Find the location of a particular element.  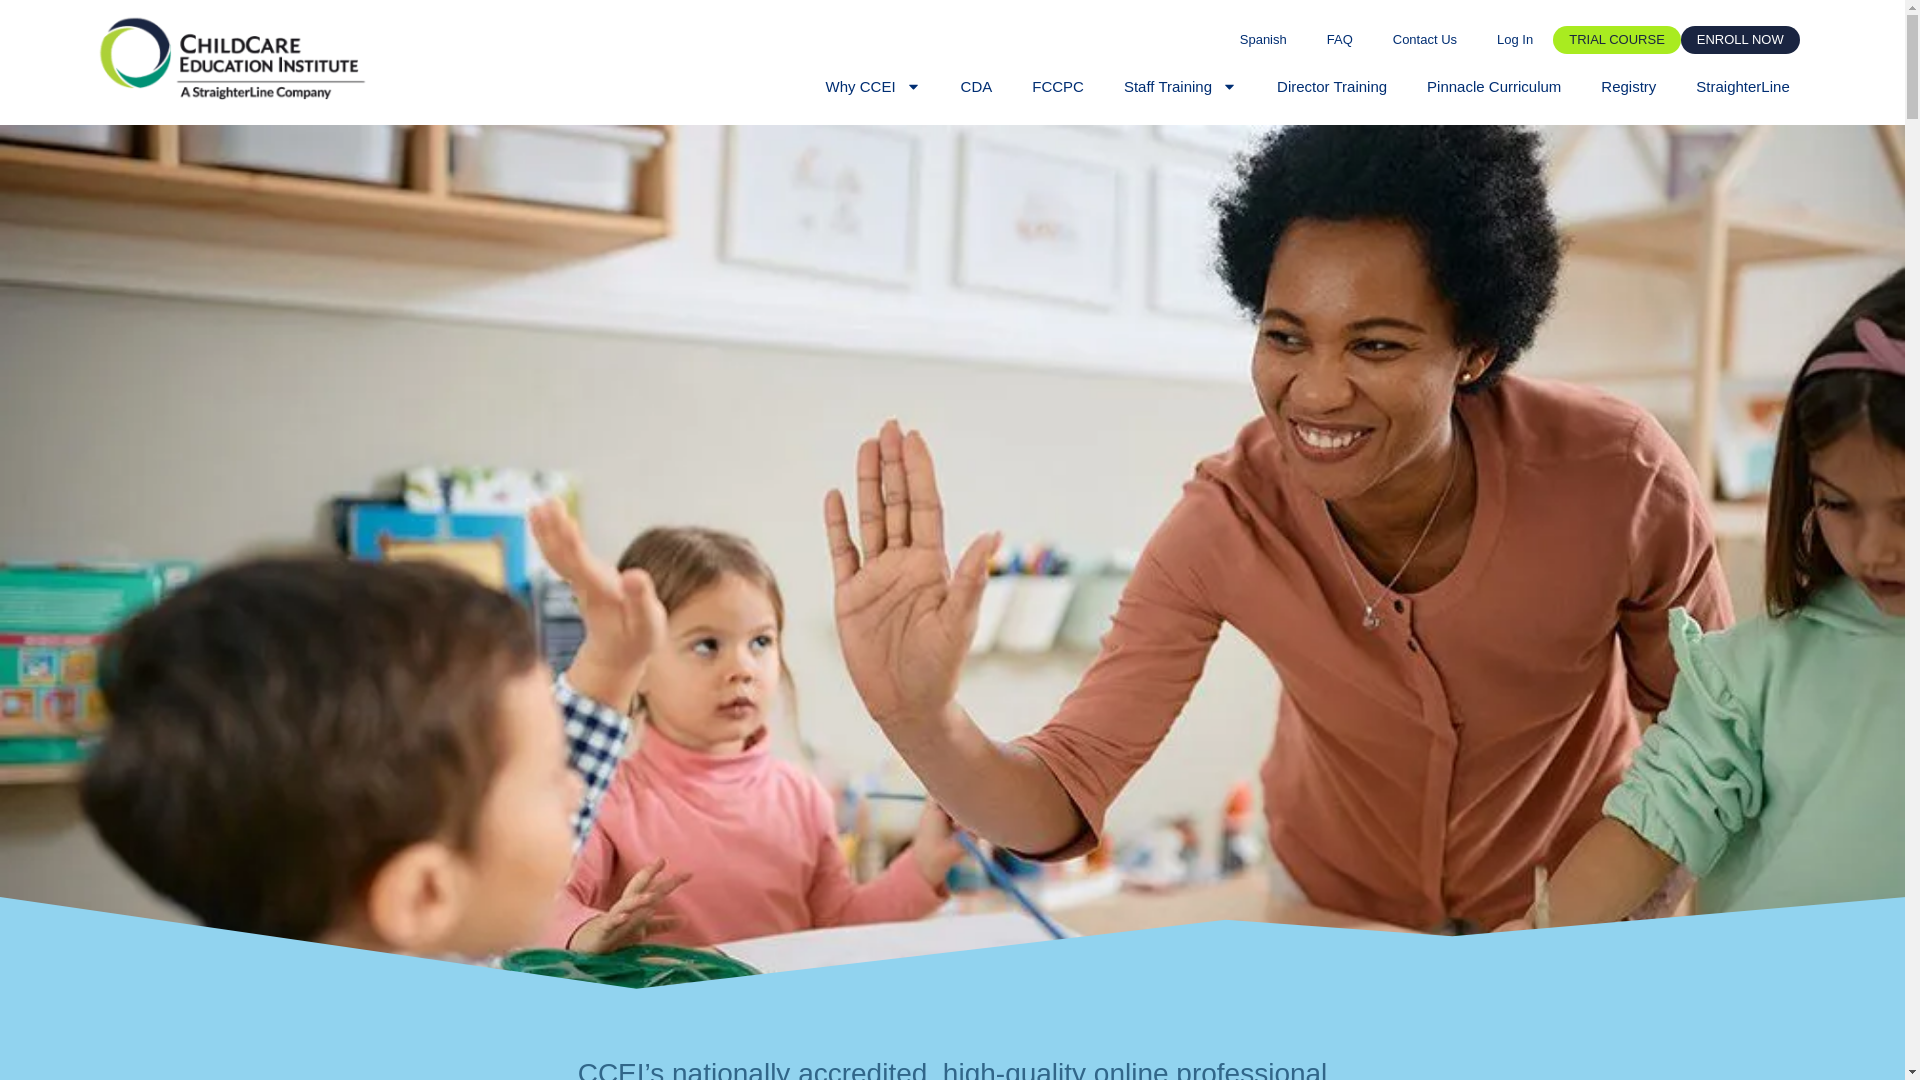

Why CCEI is located at coordinates (873, 86).